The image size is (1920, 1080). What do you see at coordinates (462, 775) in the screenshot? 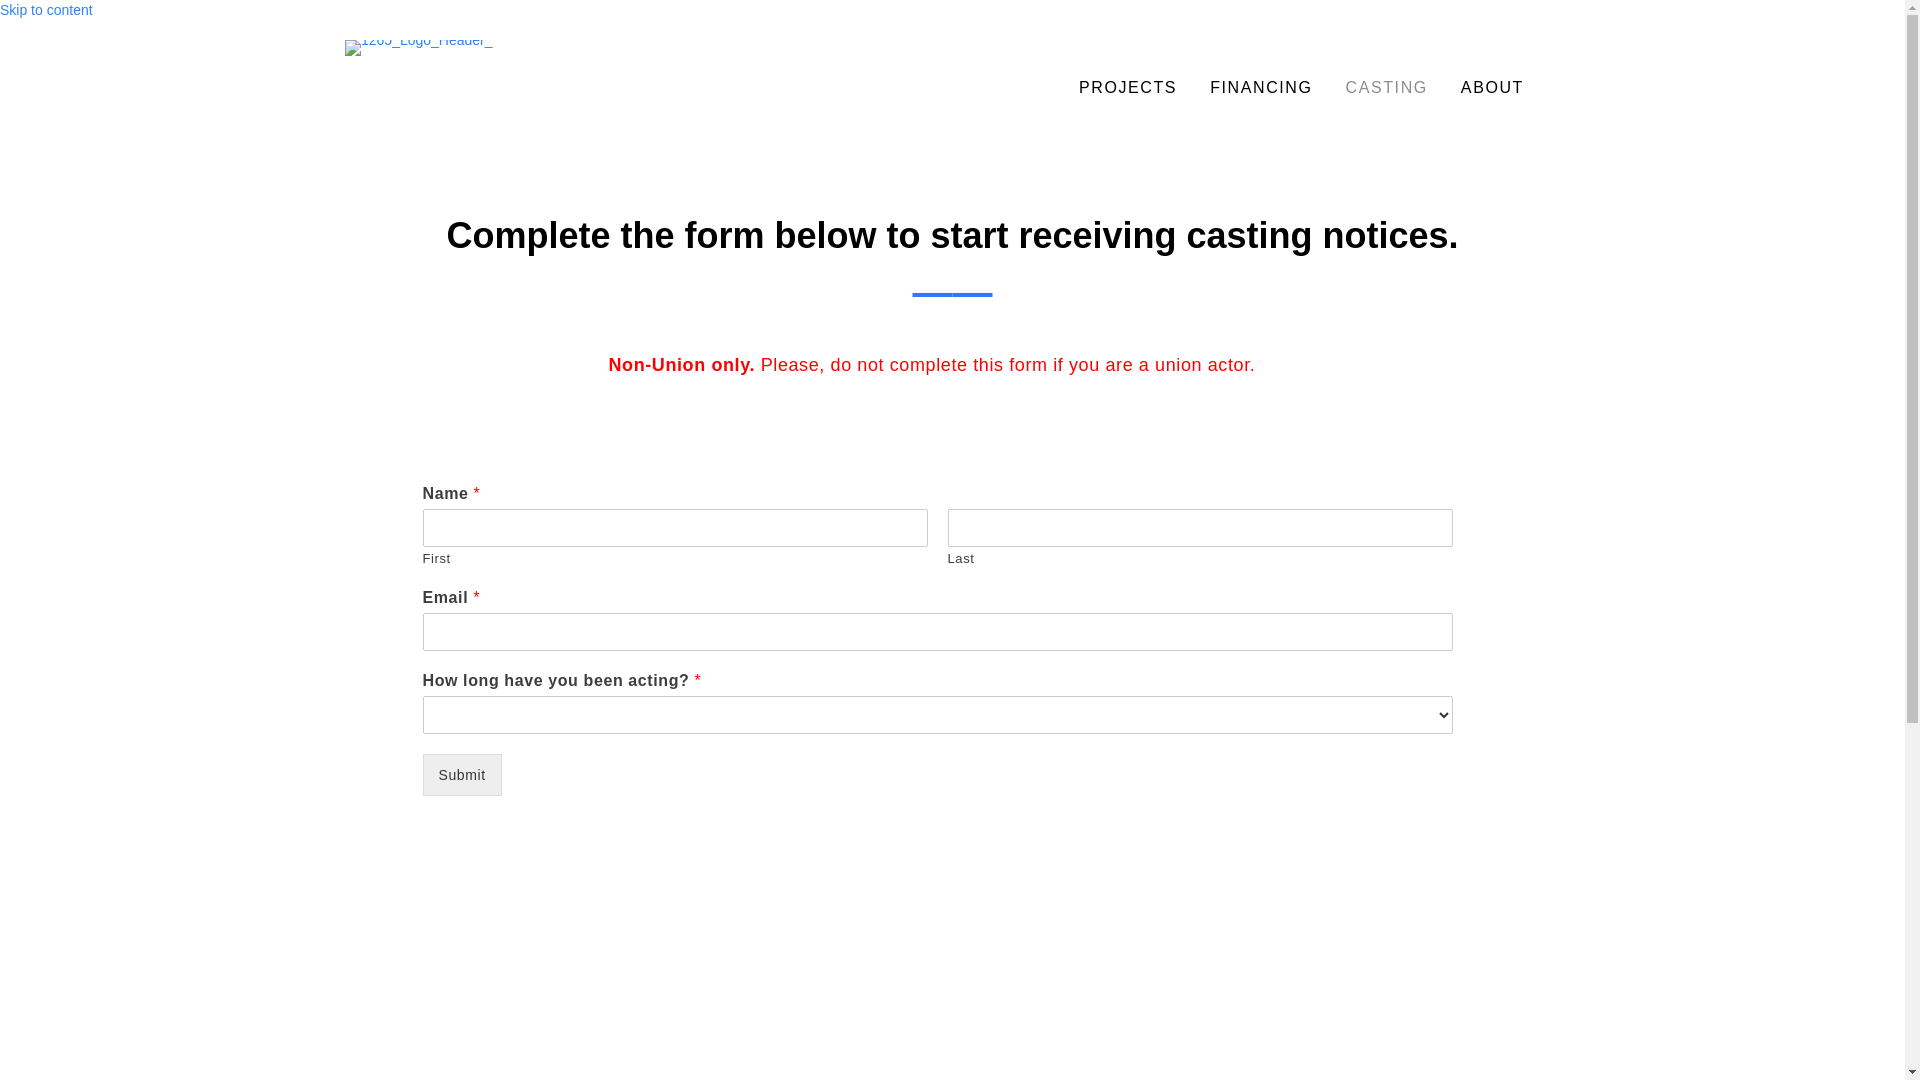
I see `Submit` at bounding box center [462, 775].